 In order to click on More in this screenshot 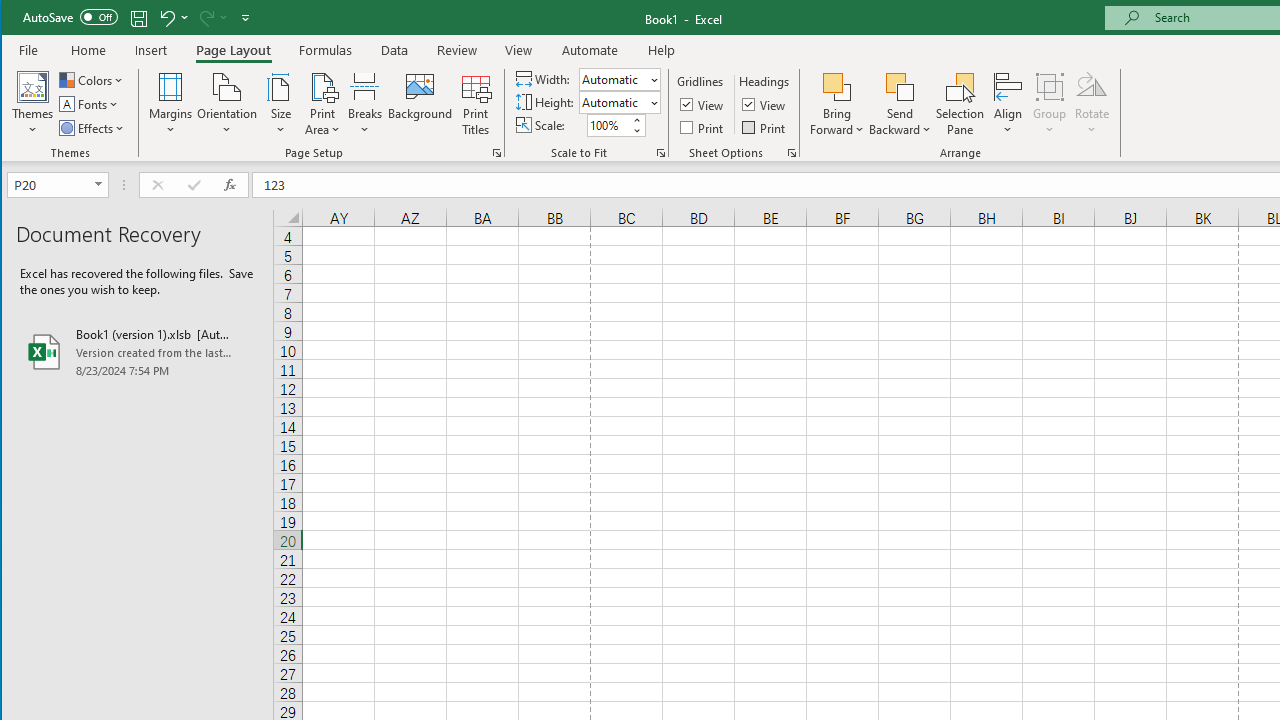, I will do `click(636, 120)`.